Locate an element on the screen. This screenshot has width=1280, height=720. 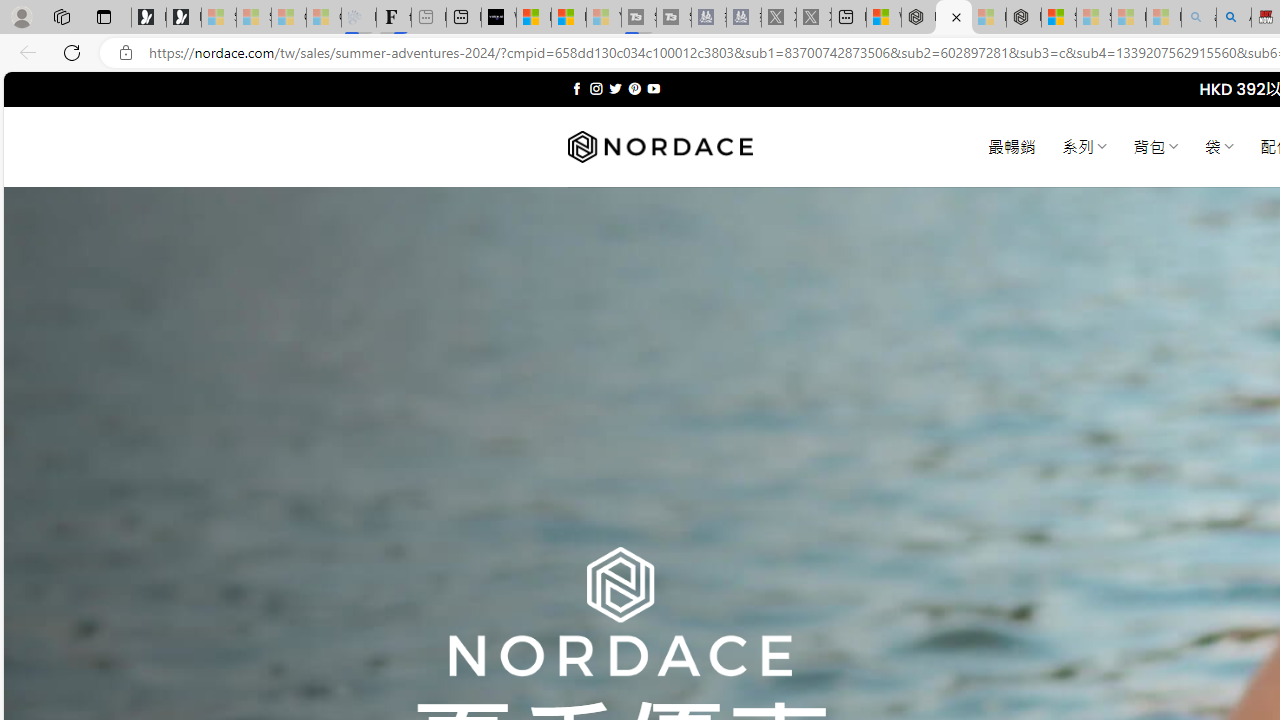
Newsletter Sign Up is located at coordinates (183, 18).